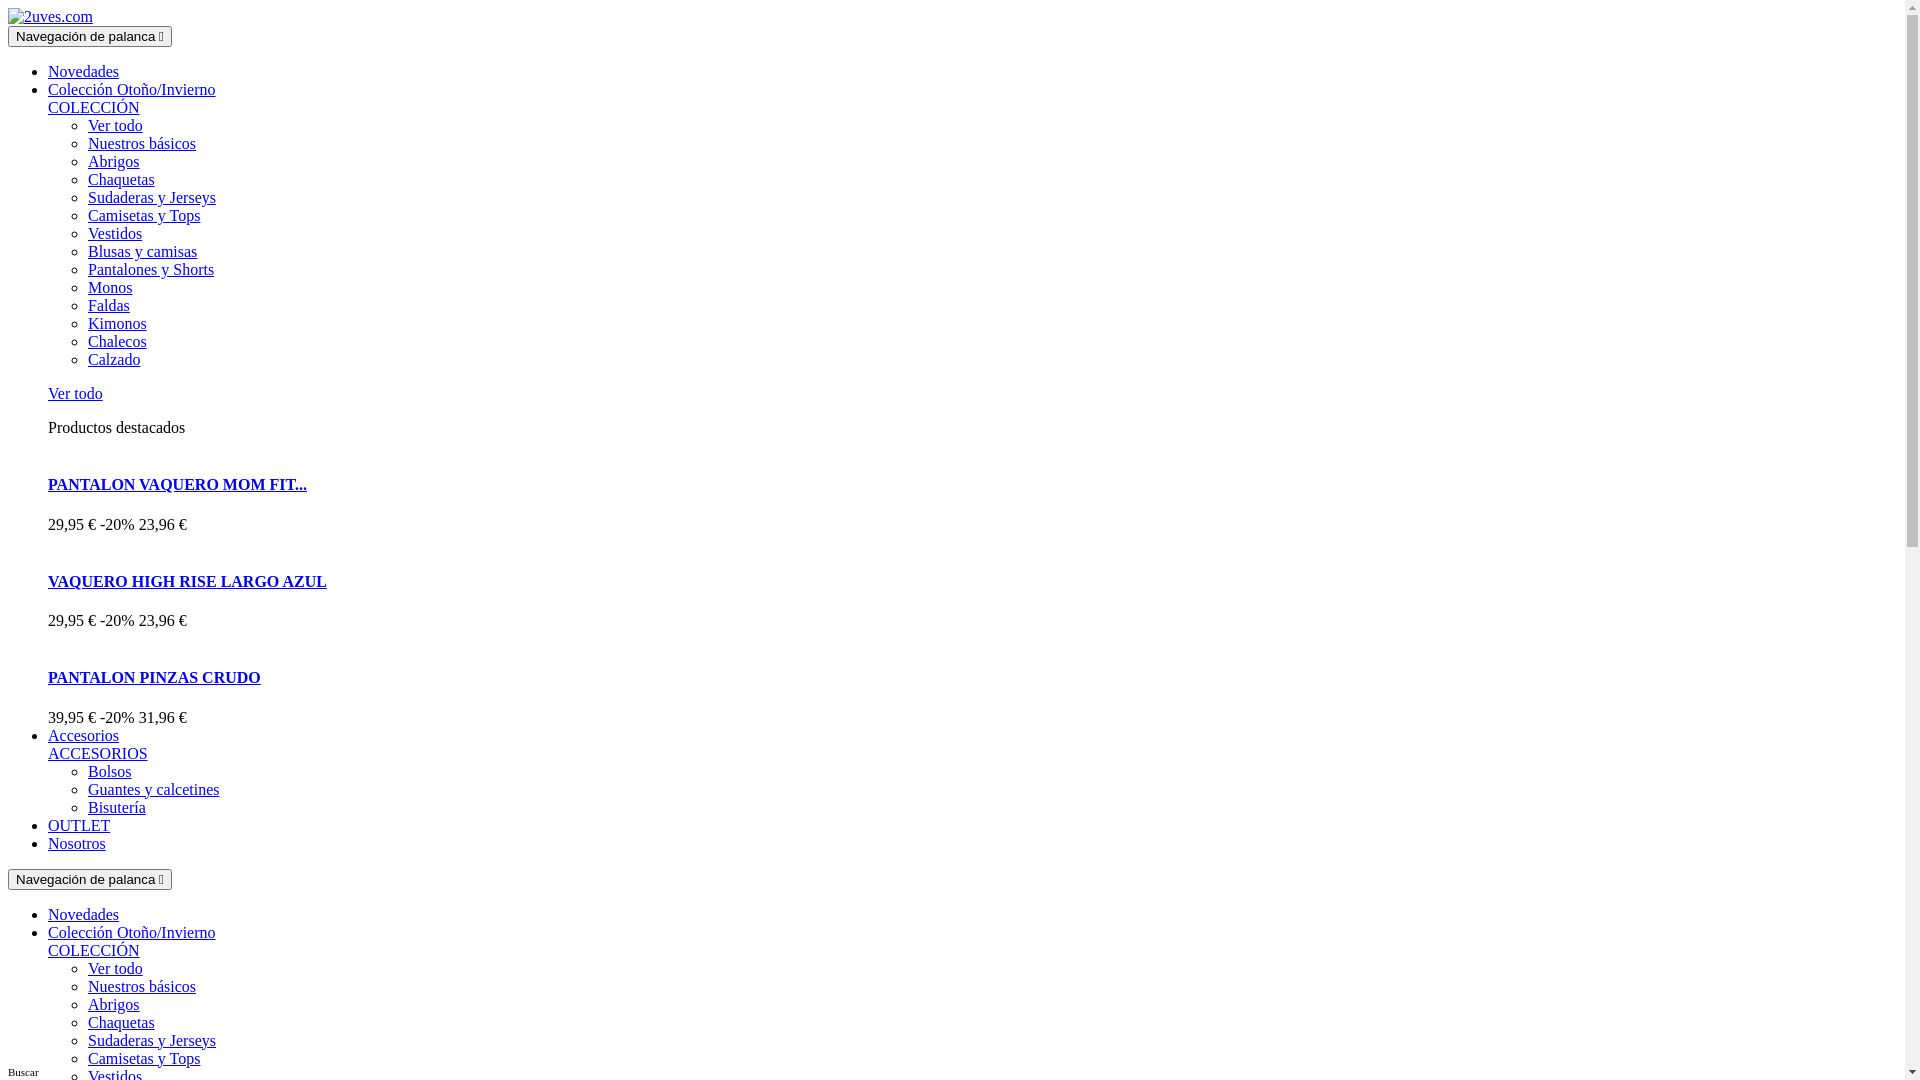  Describe the element at coordinates (84, 914) in the screenshot. I see `Novedades` at that location.